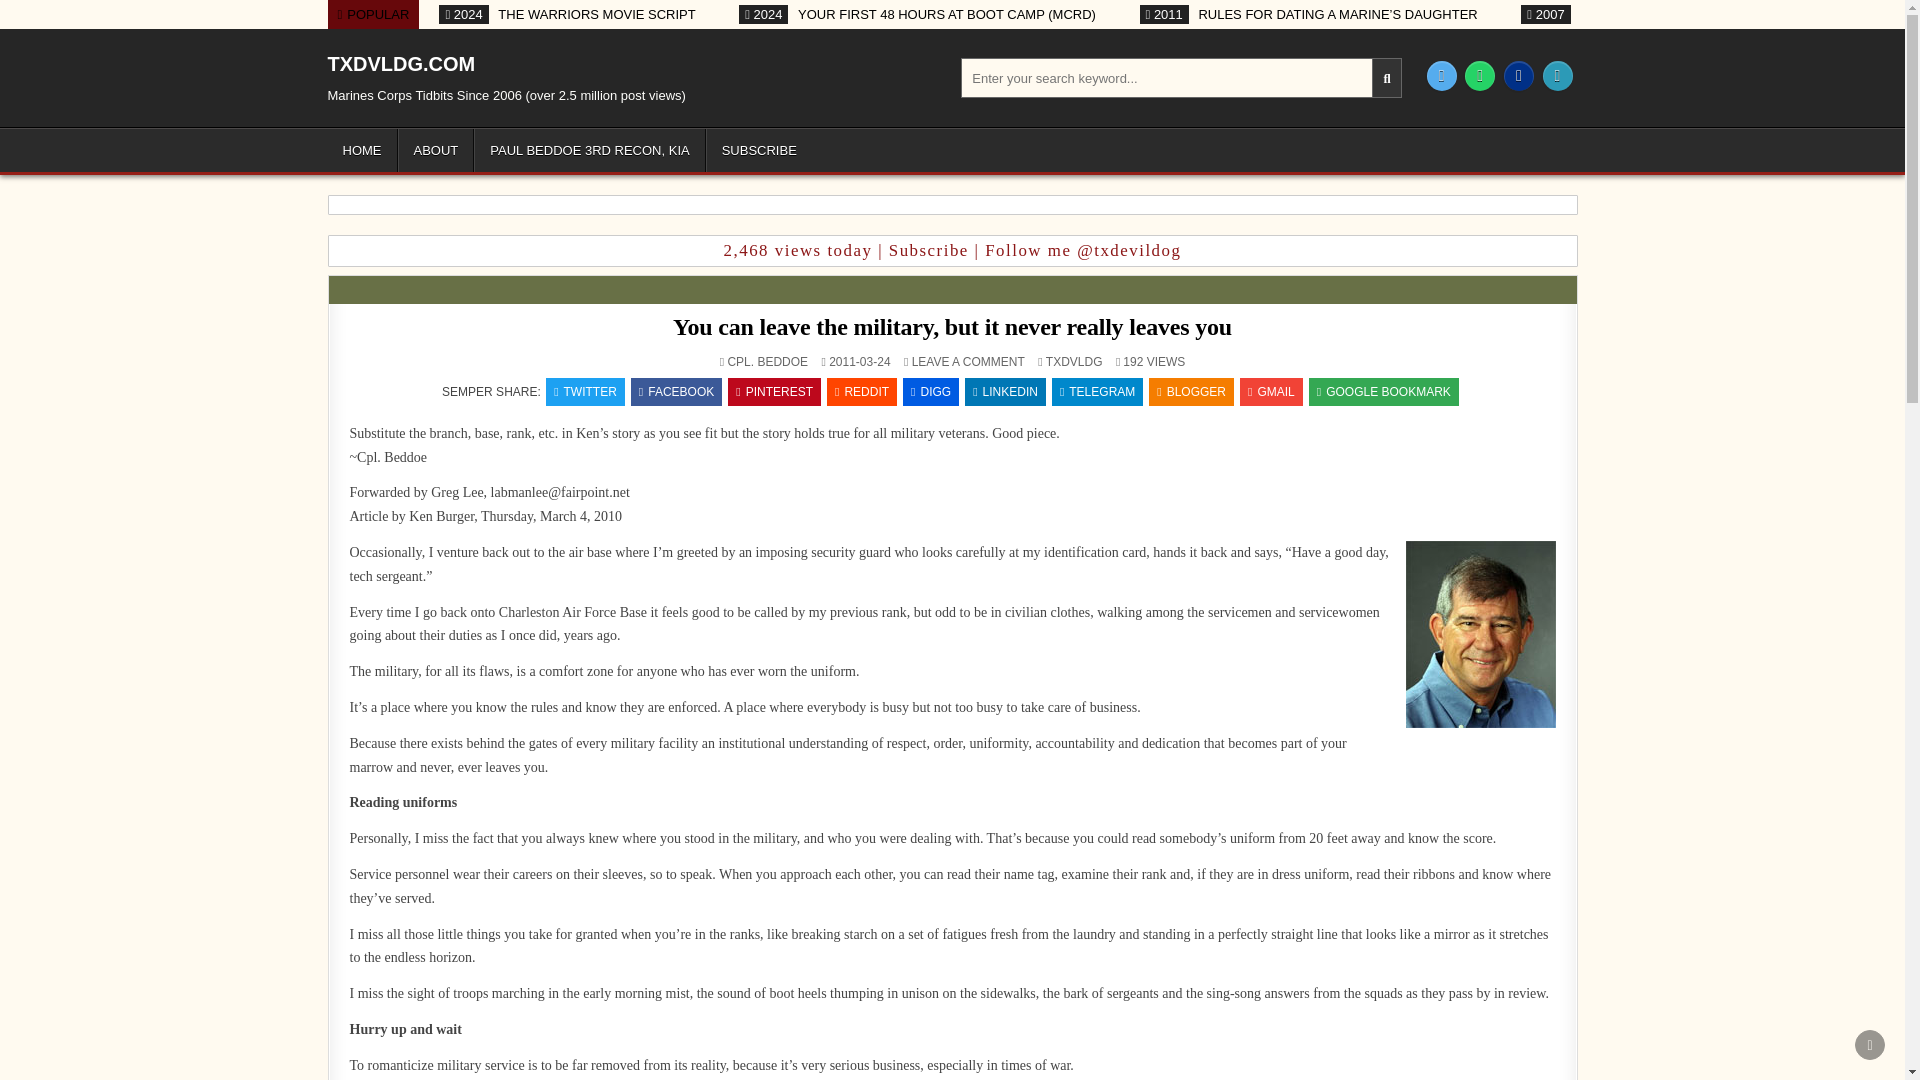 The width and height of the screenshot is (1920, 1080). What do you see at coordinates (402, 63) in the screenshot?
I see `TXDVLDG.COM` at bounding box center [402, 63].